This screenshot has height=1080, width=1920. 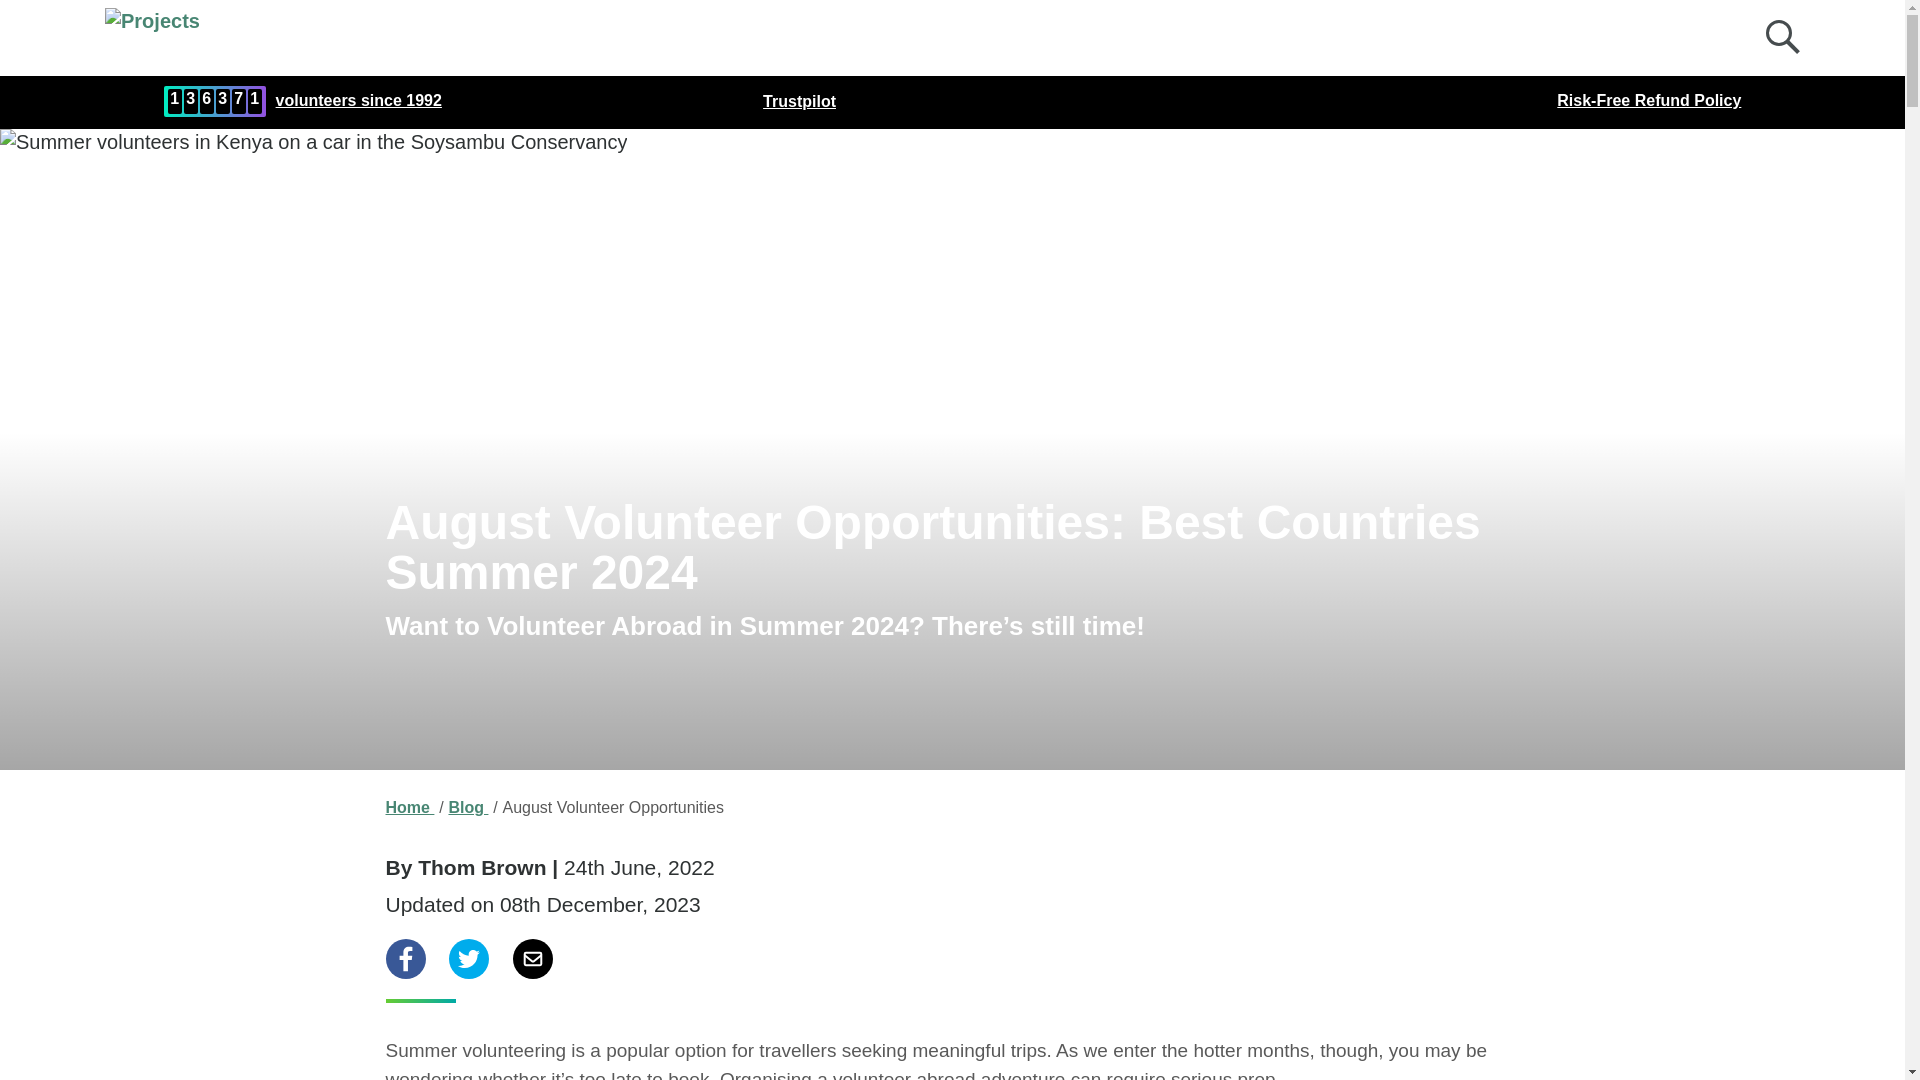 I want to click on August Volunteer Opportunities, so click(x=612, y=808).